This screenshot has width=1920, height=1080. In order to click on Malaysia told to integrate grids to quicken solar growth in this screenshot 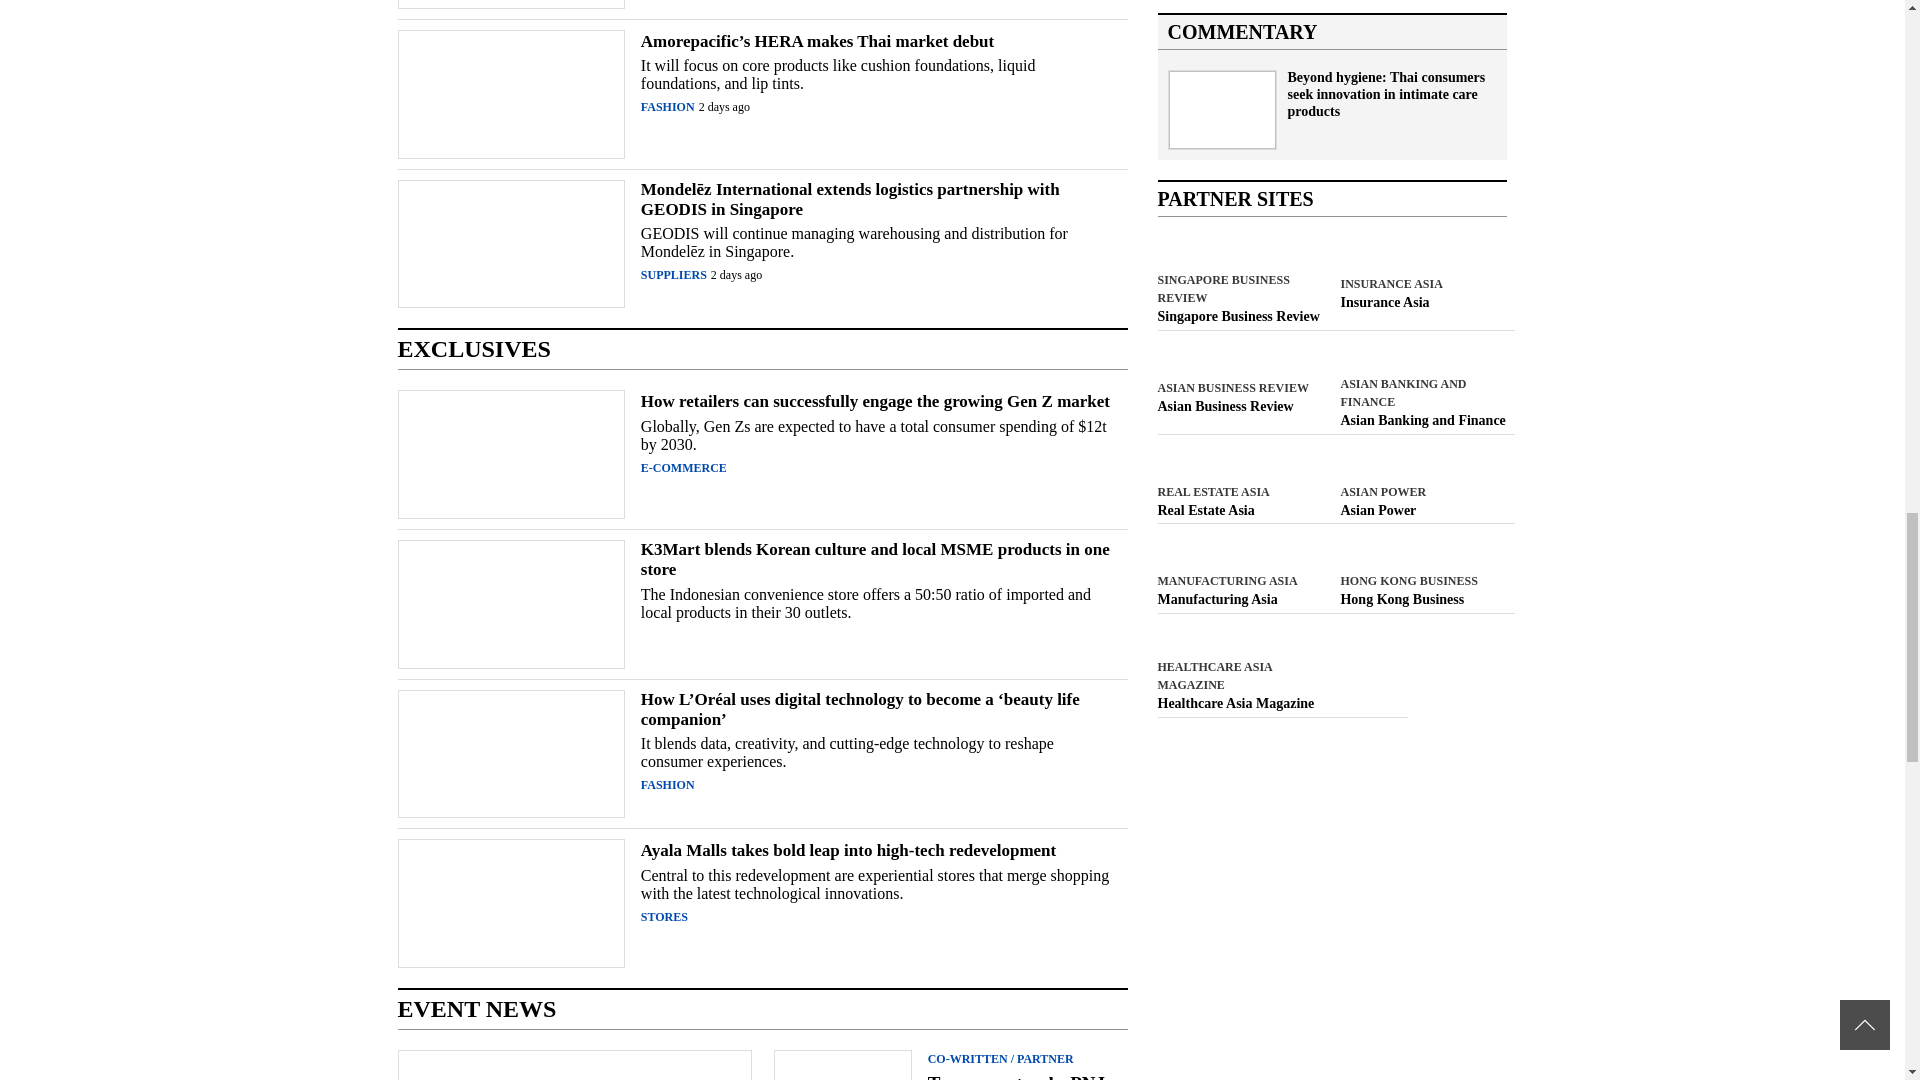, I will do `click(1424, 511)`.